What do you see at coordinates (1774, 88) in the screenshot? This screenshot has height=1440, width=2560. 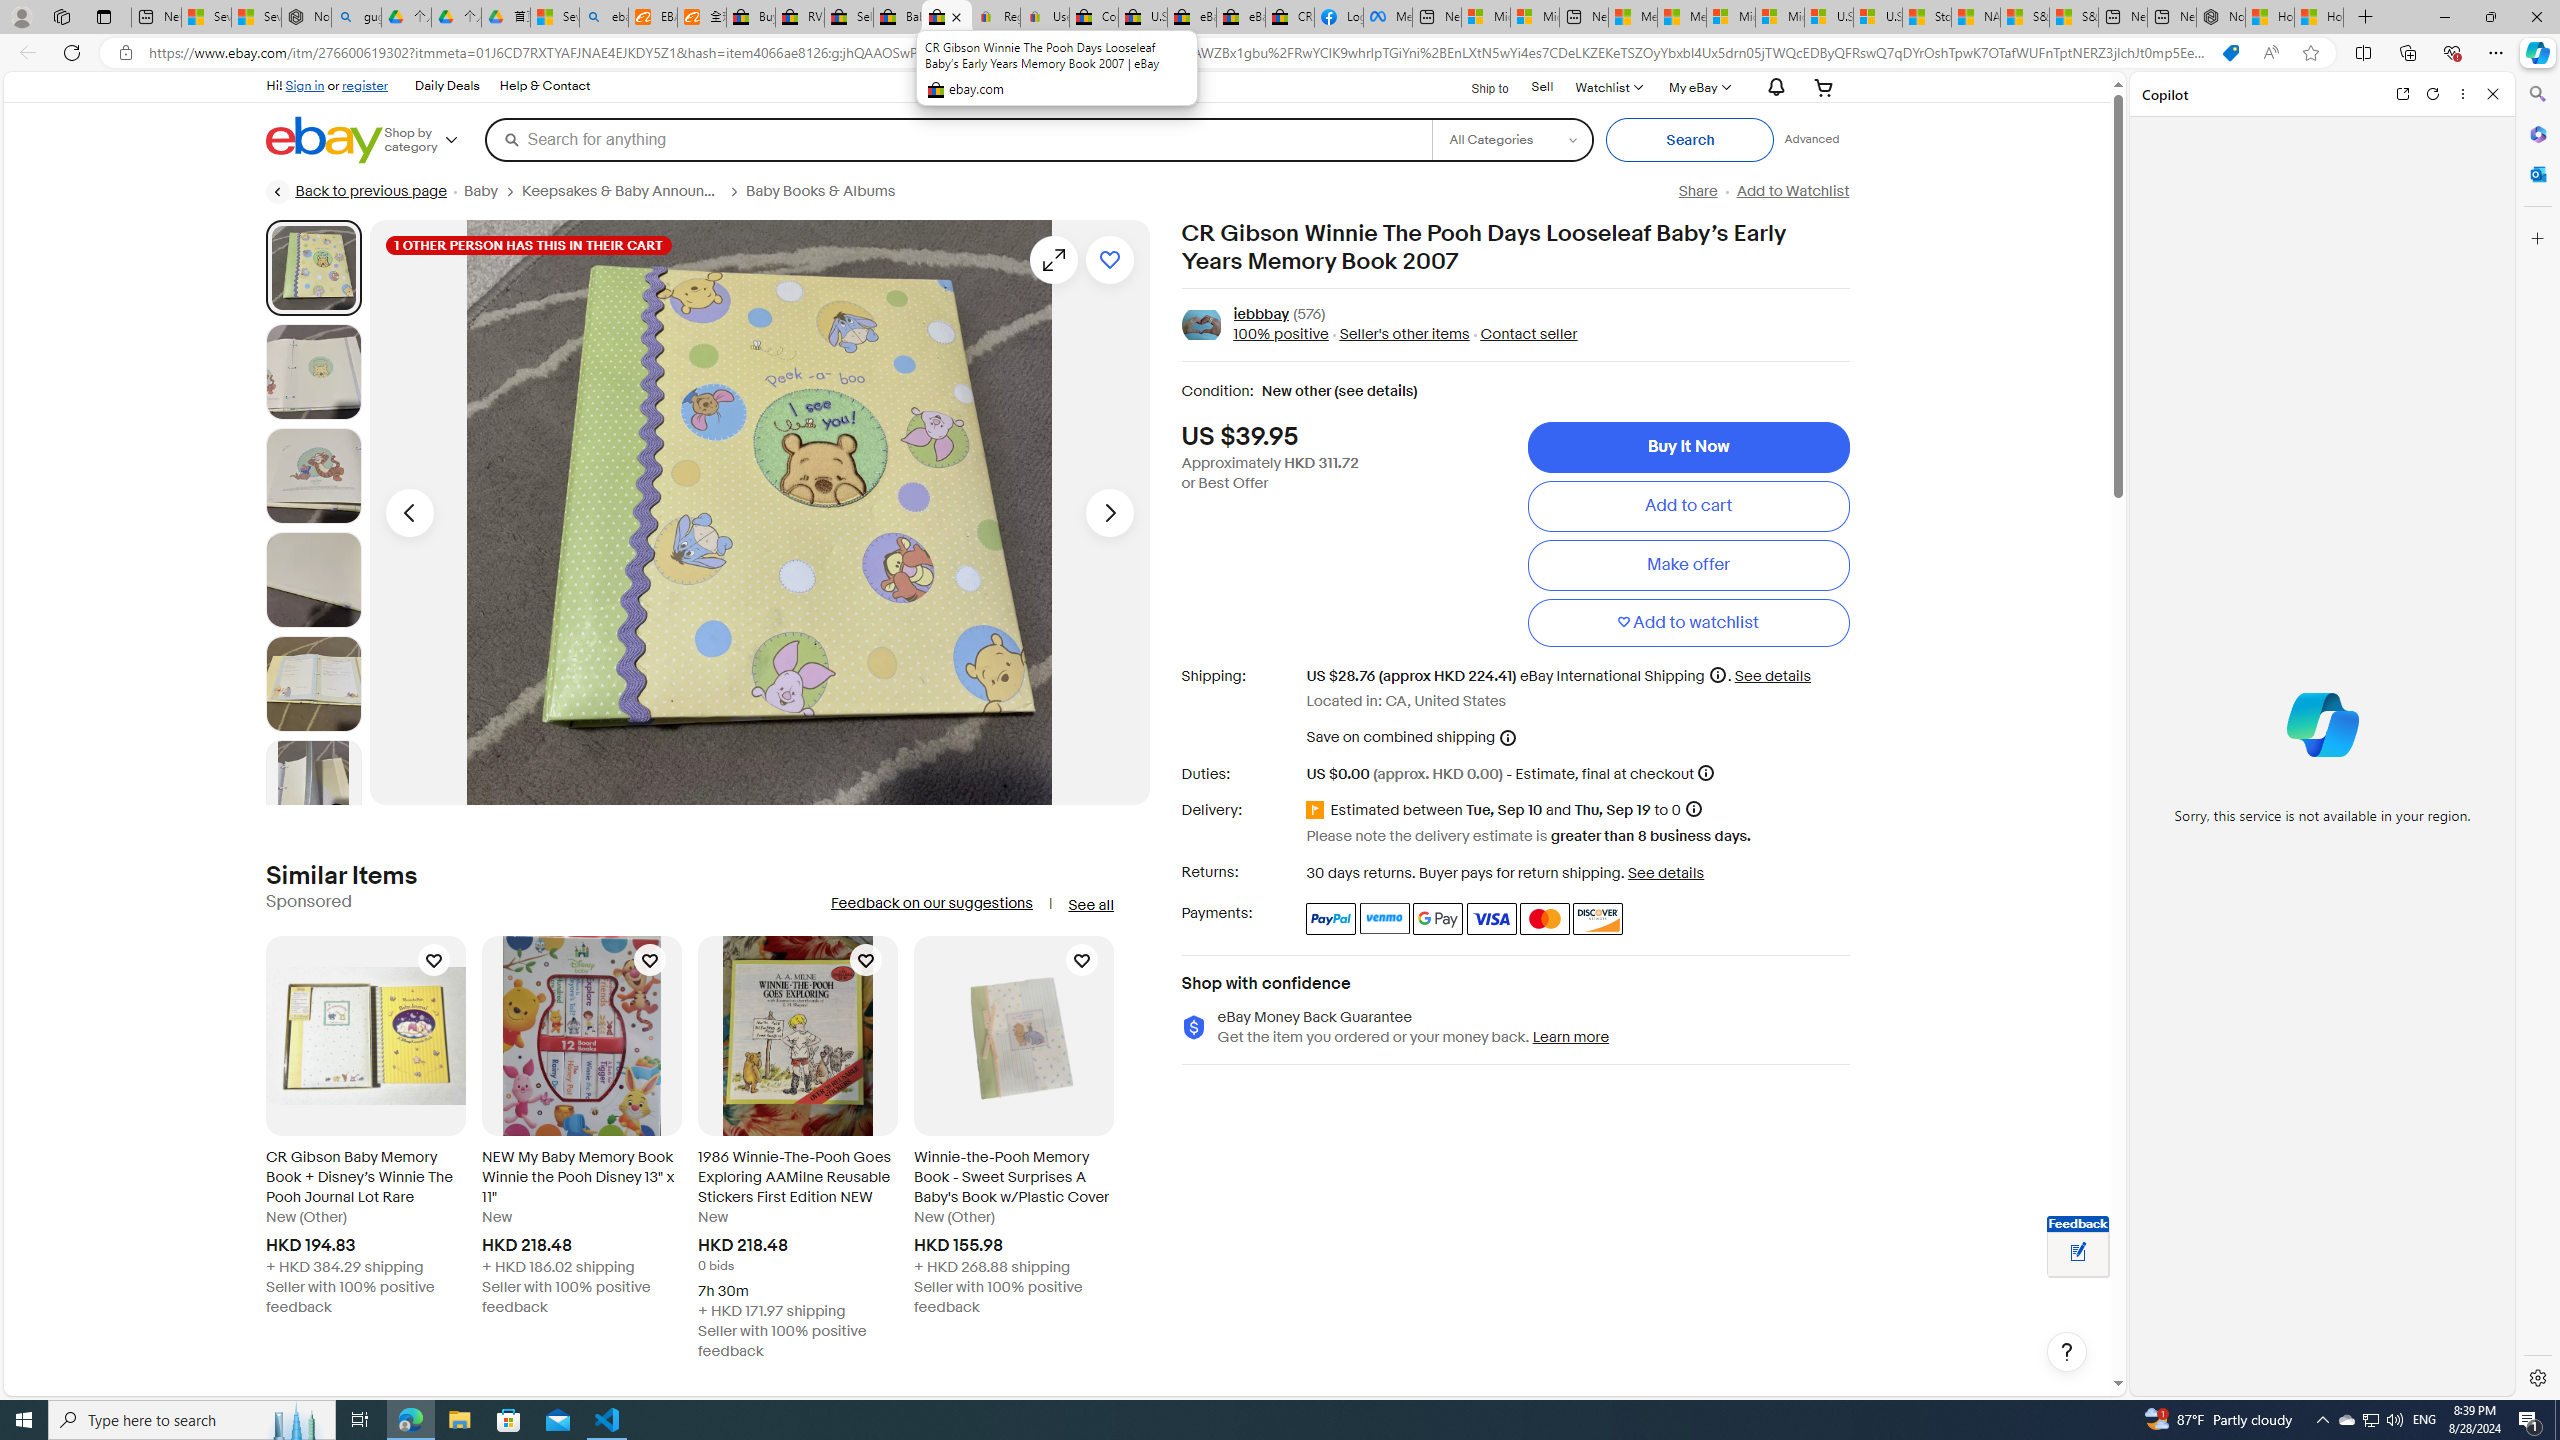 I see `AutomationID: gh-eb-Alerts` at bounding box center [1774, 88].